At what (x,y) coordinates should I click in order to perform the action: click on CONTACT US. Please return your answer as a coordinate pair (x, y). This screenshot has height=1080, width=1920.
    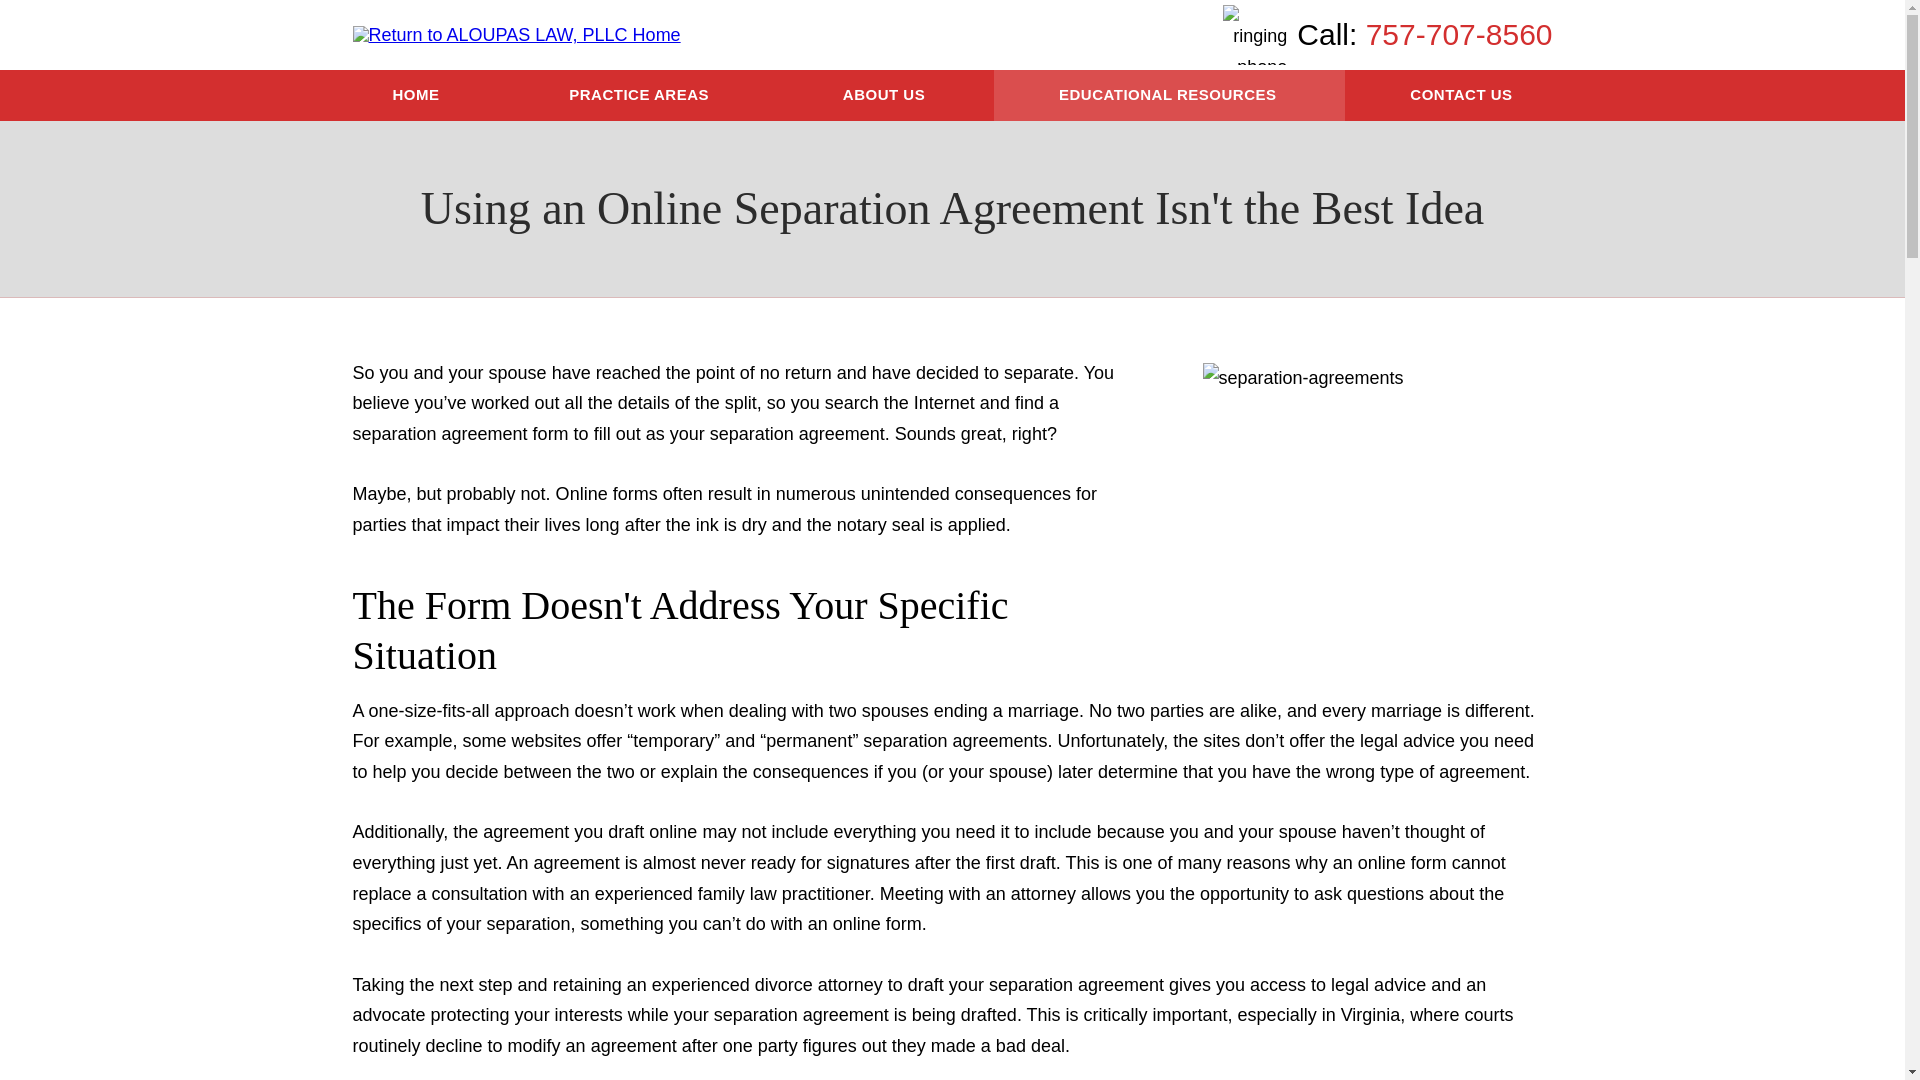
    Looking at the image, I should click on (1460, 95).